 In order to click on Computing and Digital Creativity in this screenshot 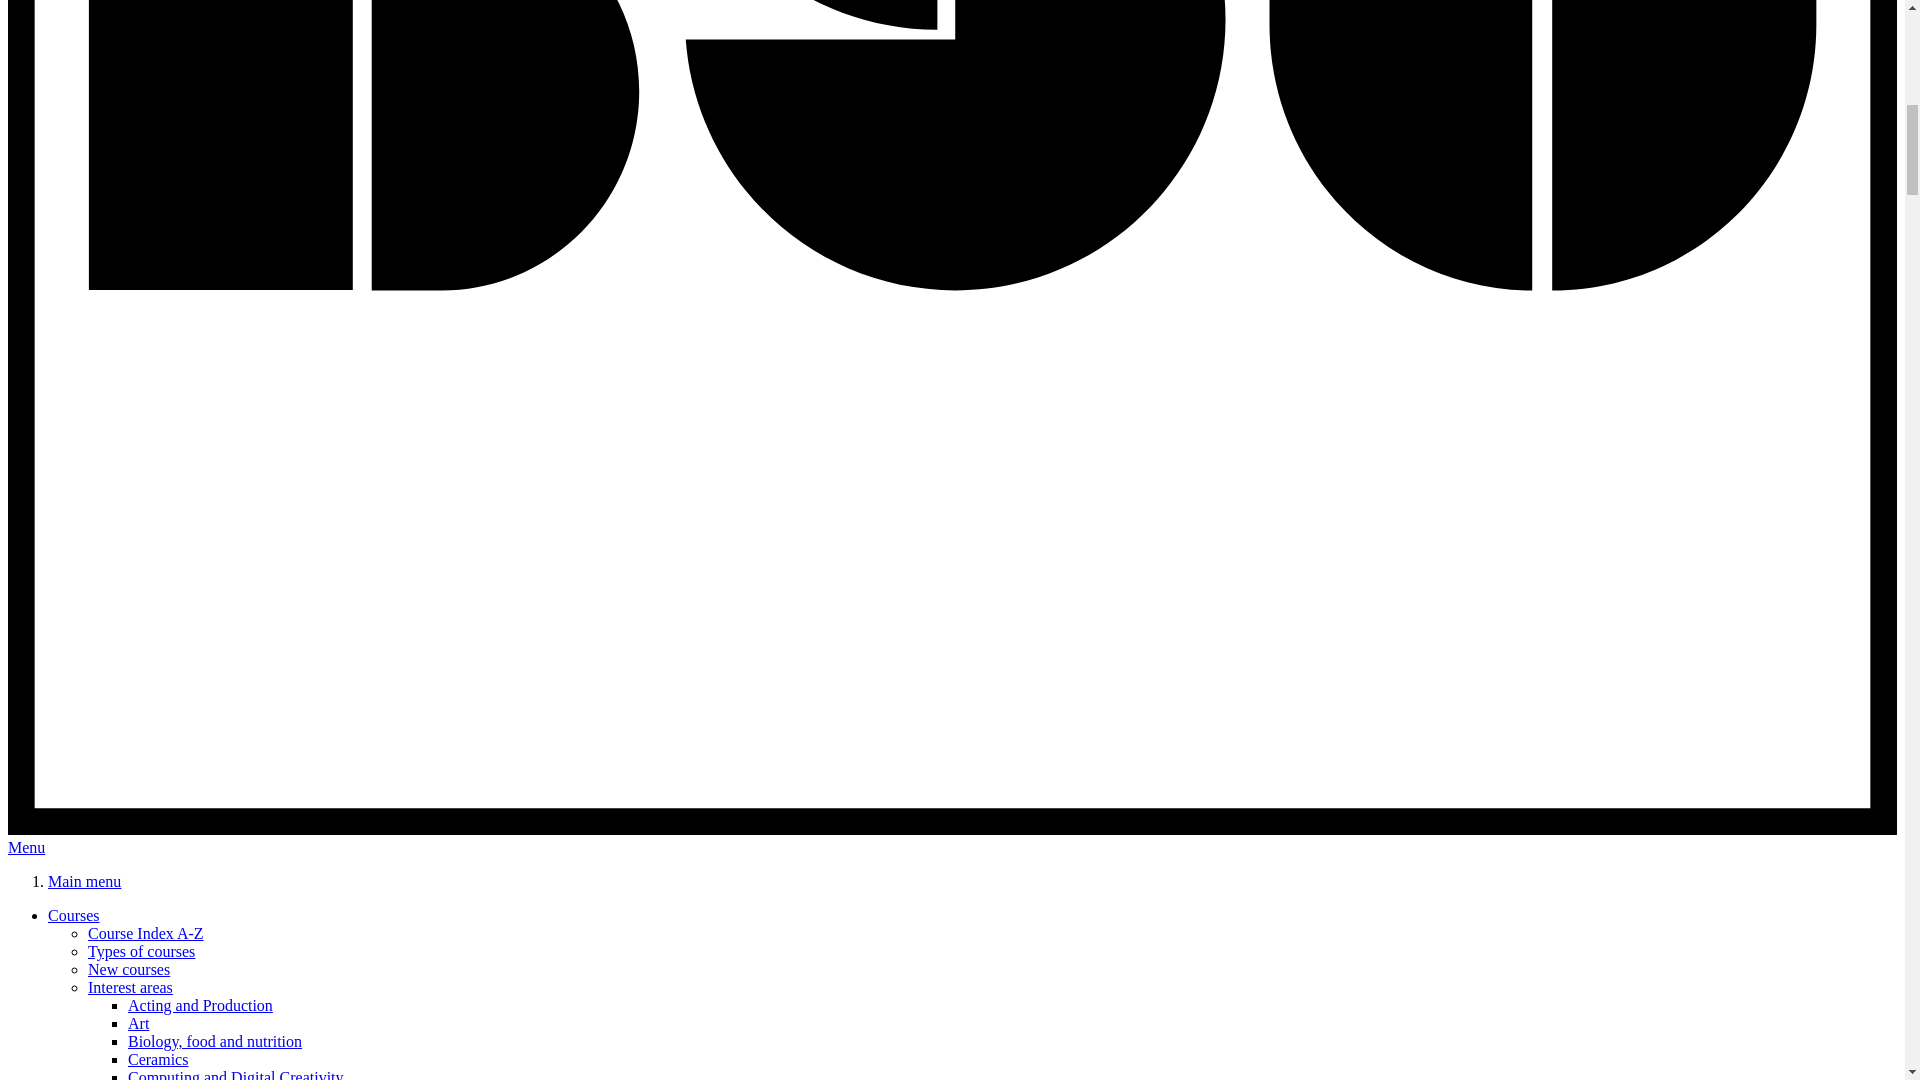, I will do `click(236, 1074)`.